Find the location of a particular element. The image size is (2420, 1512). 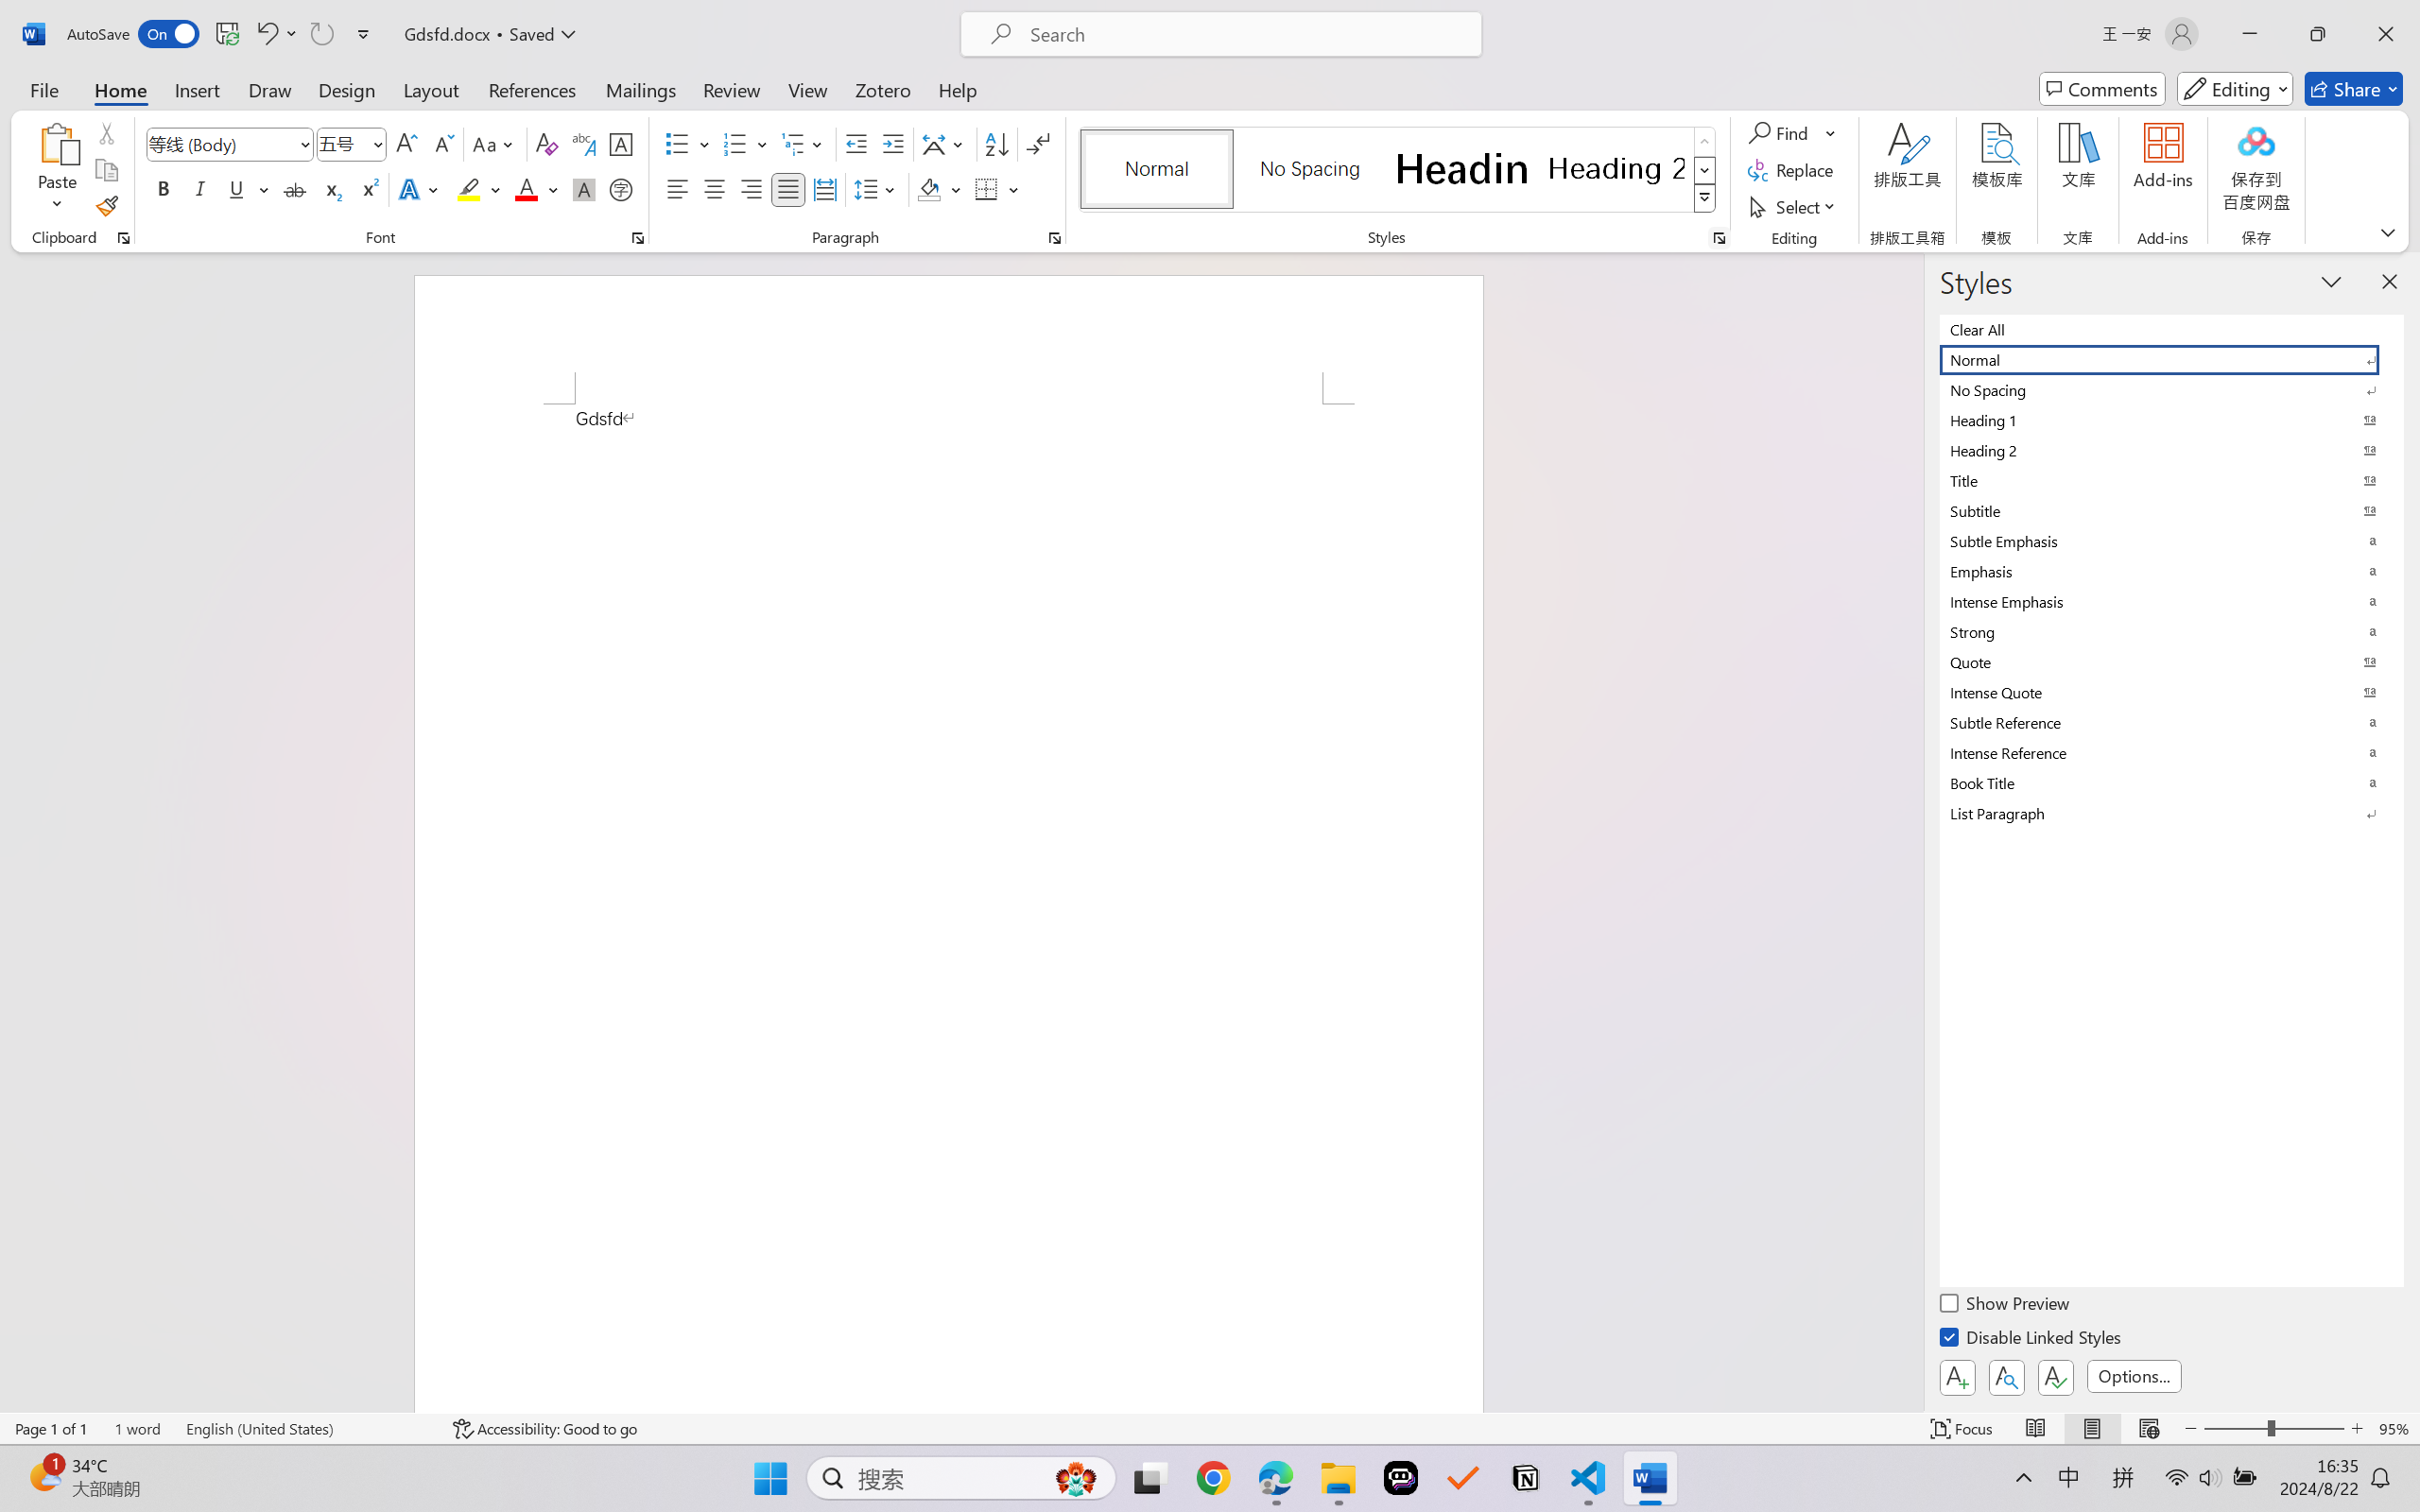

Character Border is located at coordinates (622, 144).